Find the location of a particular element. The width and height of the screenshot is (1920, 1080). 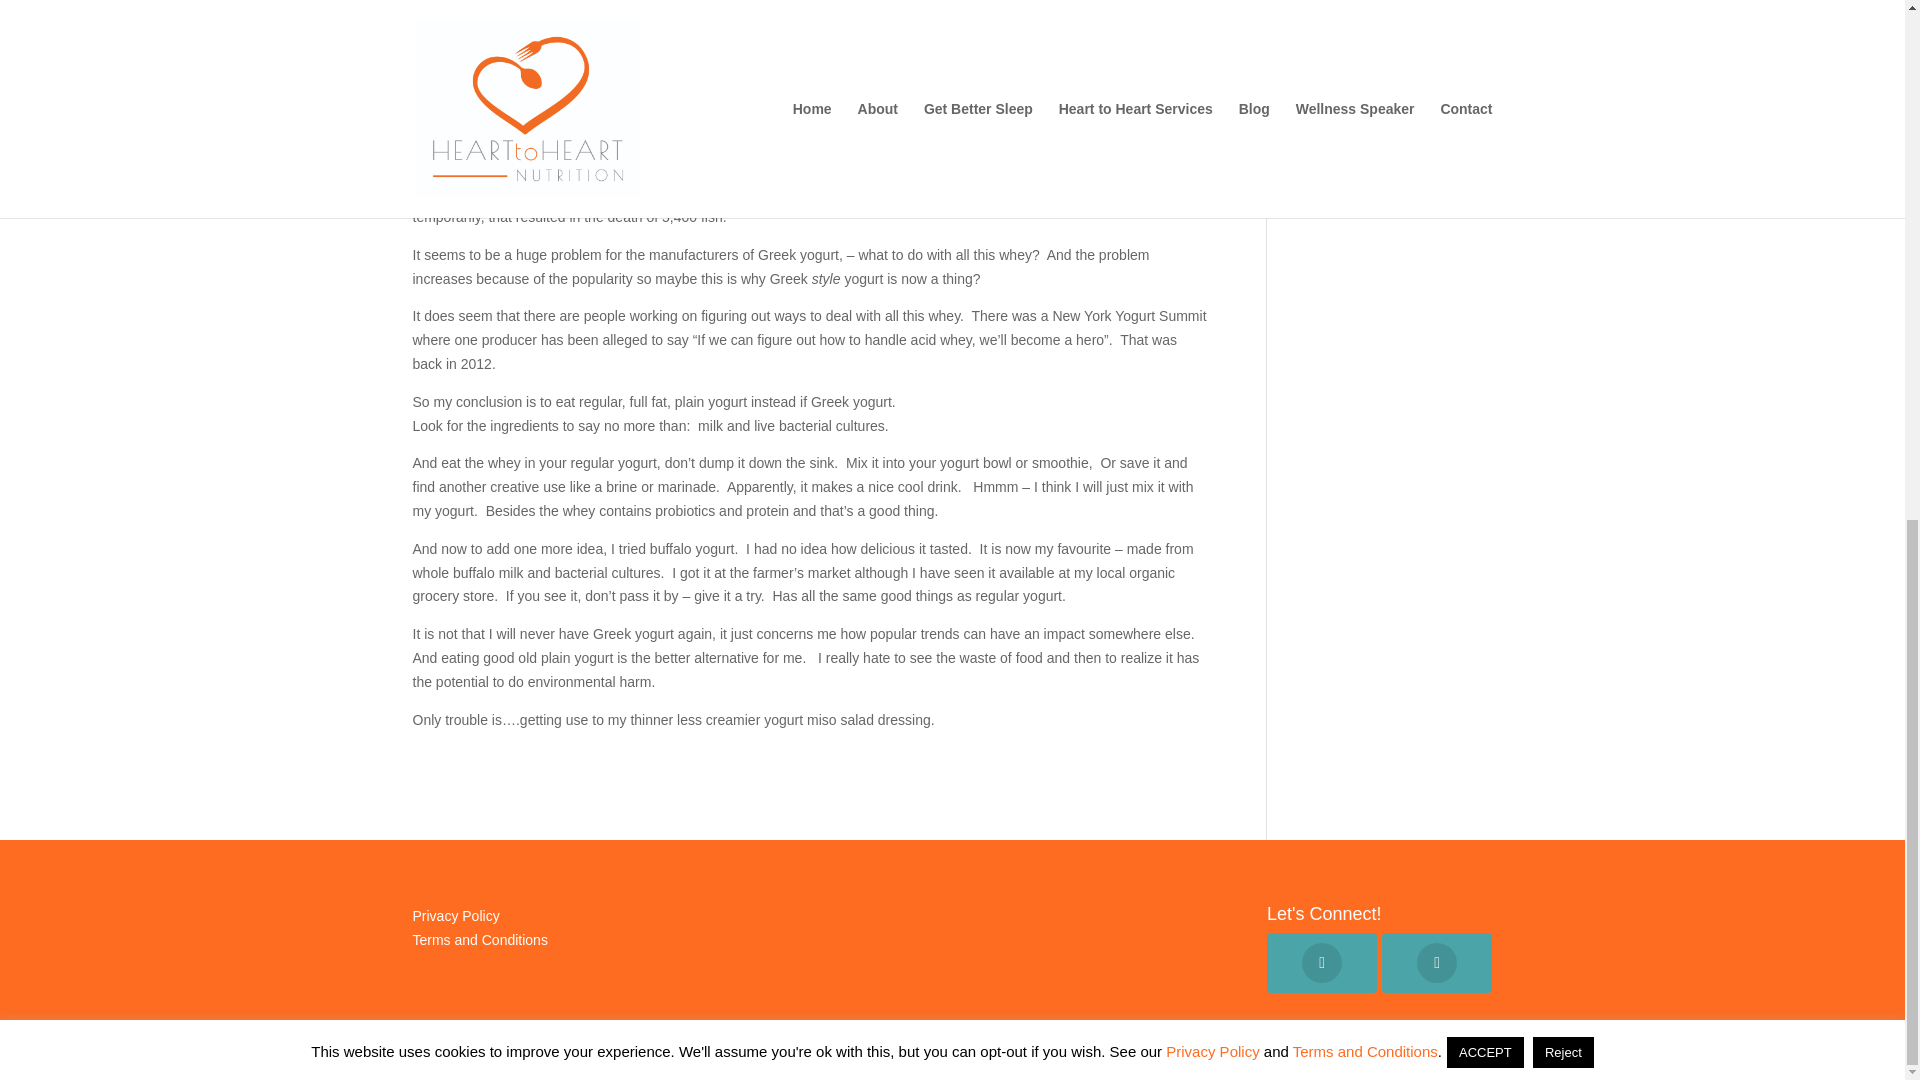

Reject is located at coordinates (1562, 52).